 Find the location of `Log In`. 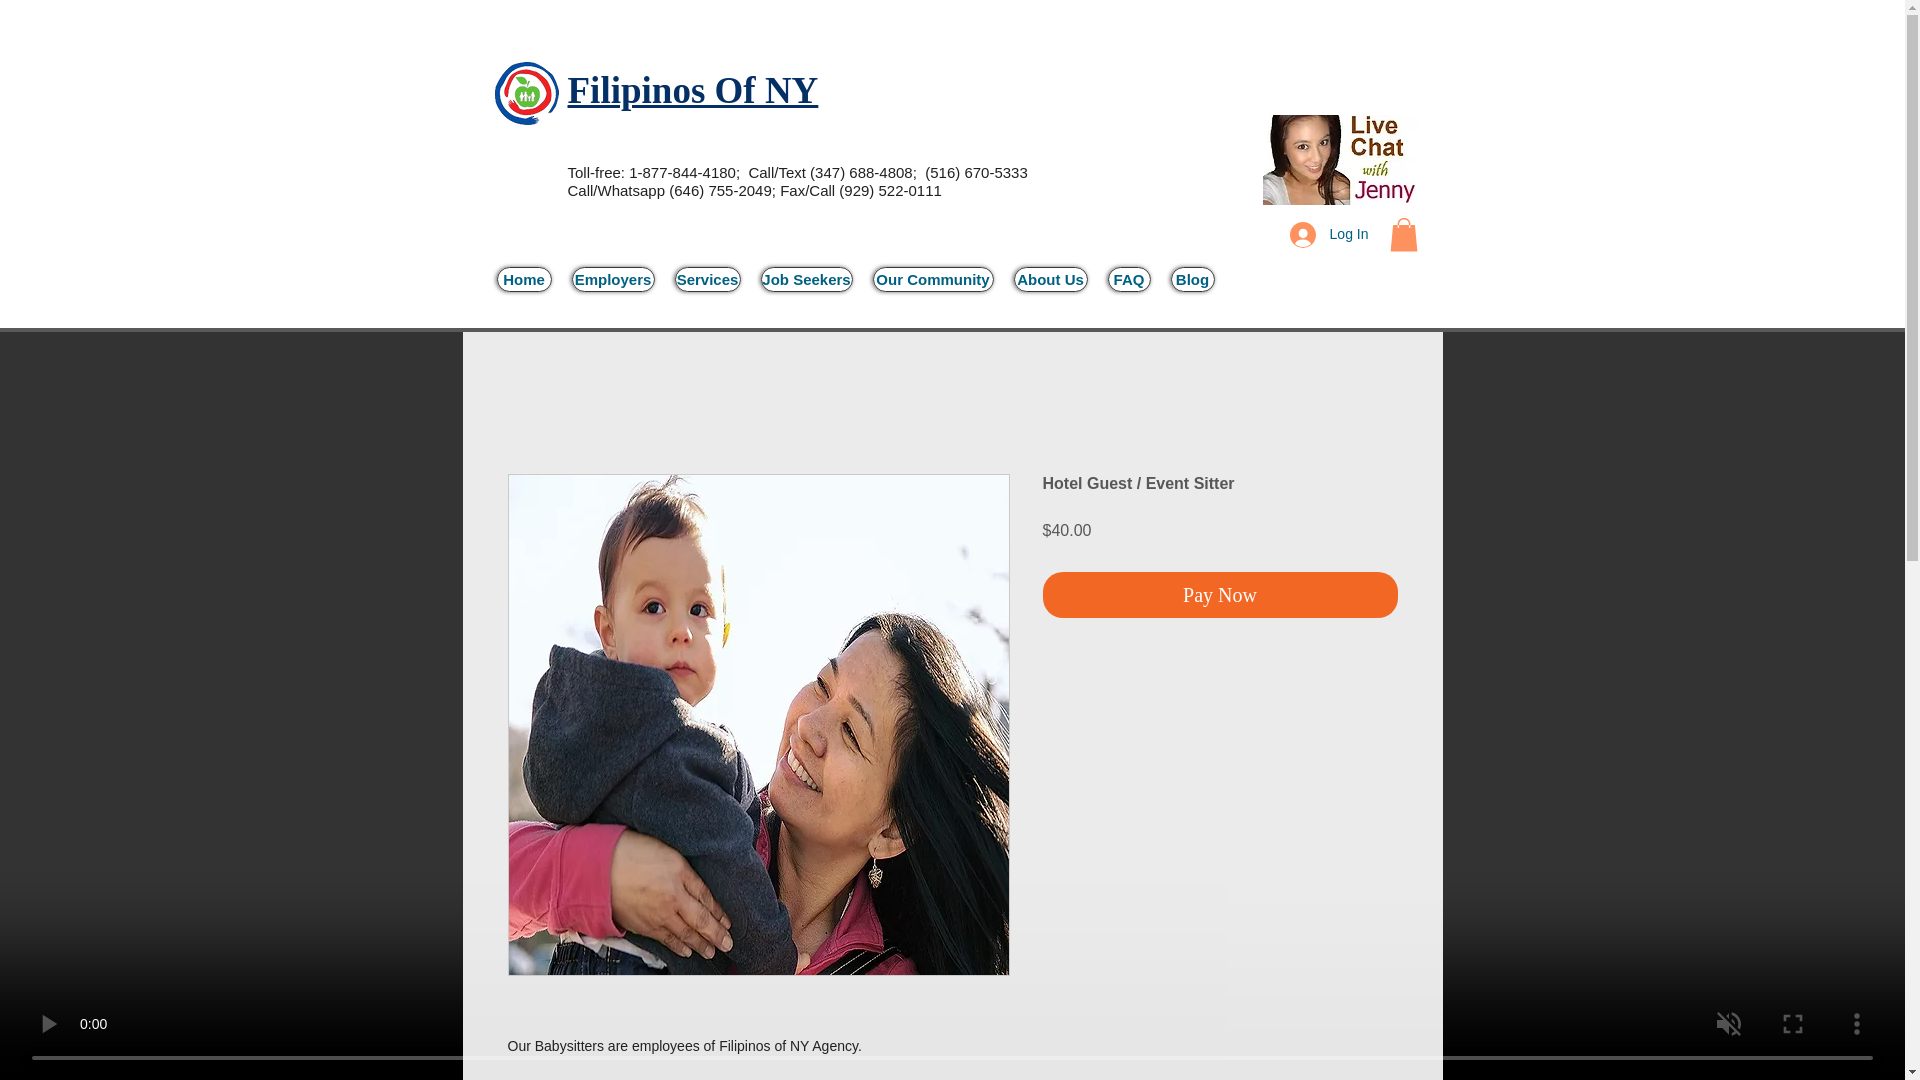

Log In is located at coordinates (1329, 234).